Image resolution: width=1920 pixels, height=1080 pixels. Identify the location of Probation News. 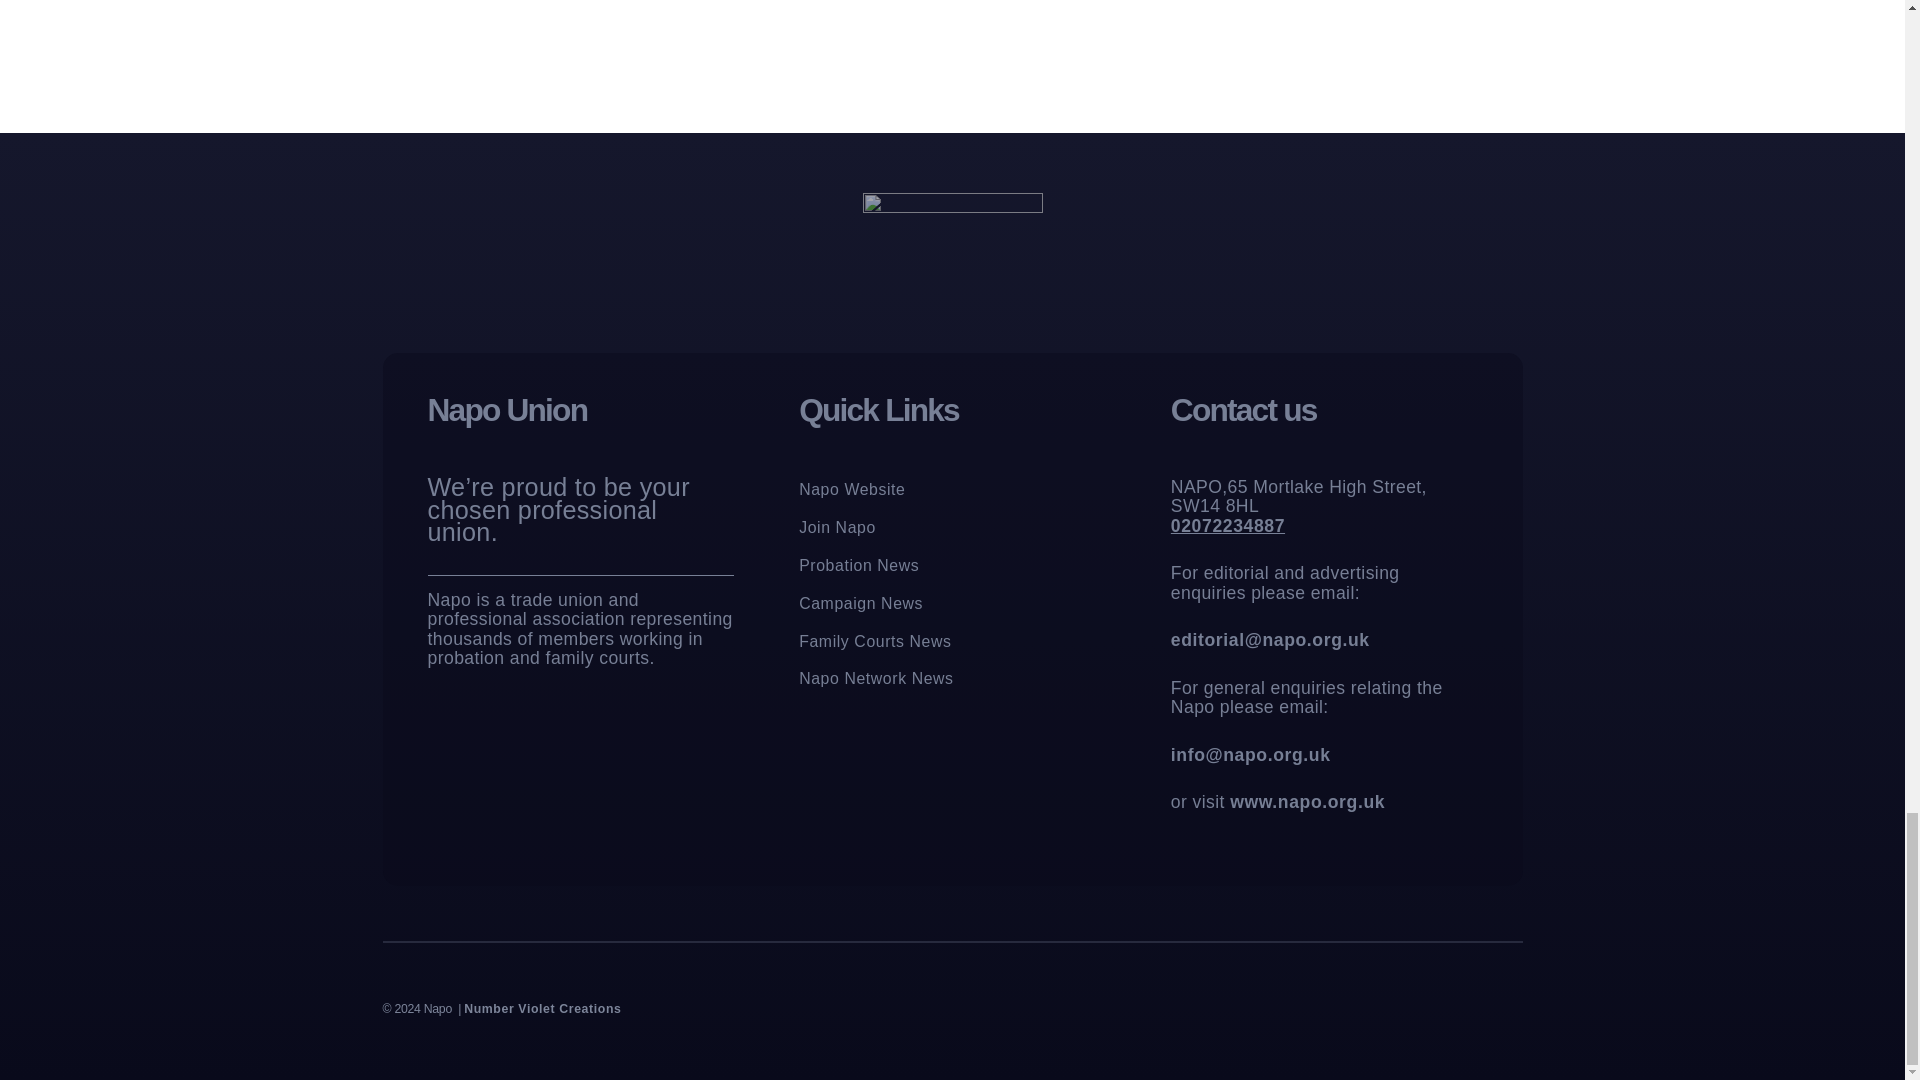
(858, 566).